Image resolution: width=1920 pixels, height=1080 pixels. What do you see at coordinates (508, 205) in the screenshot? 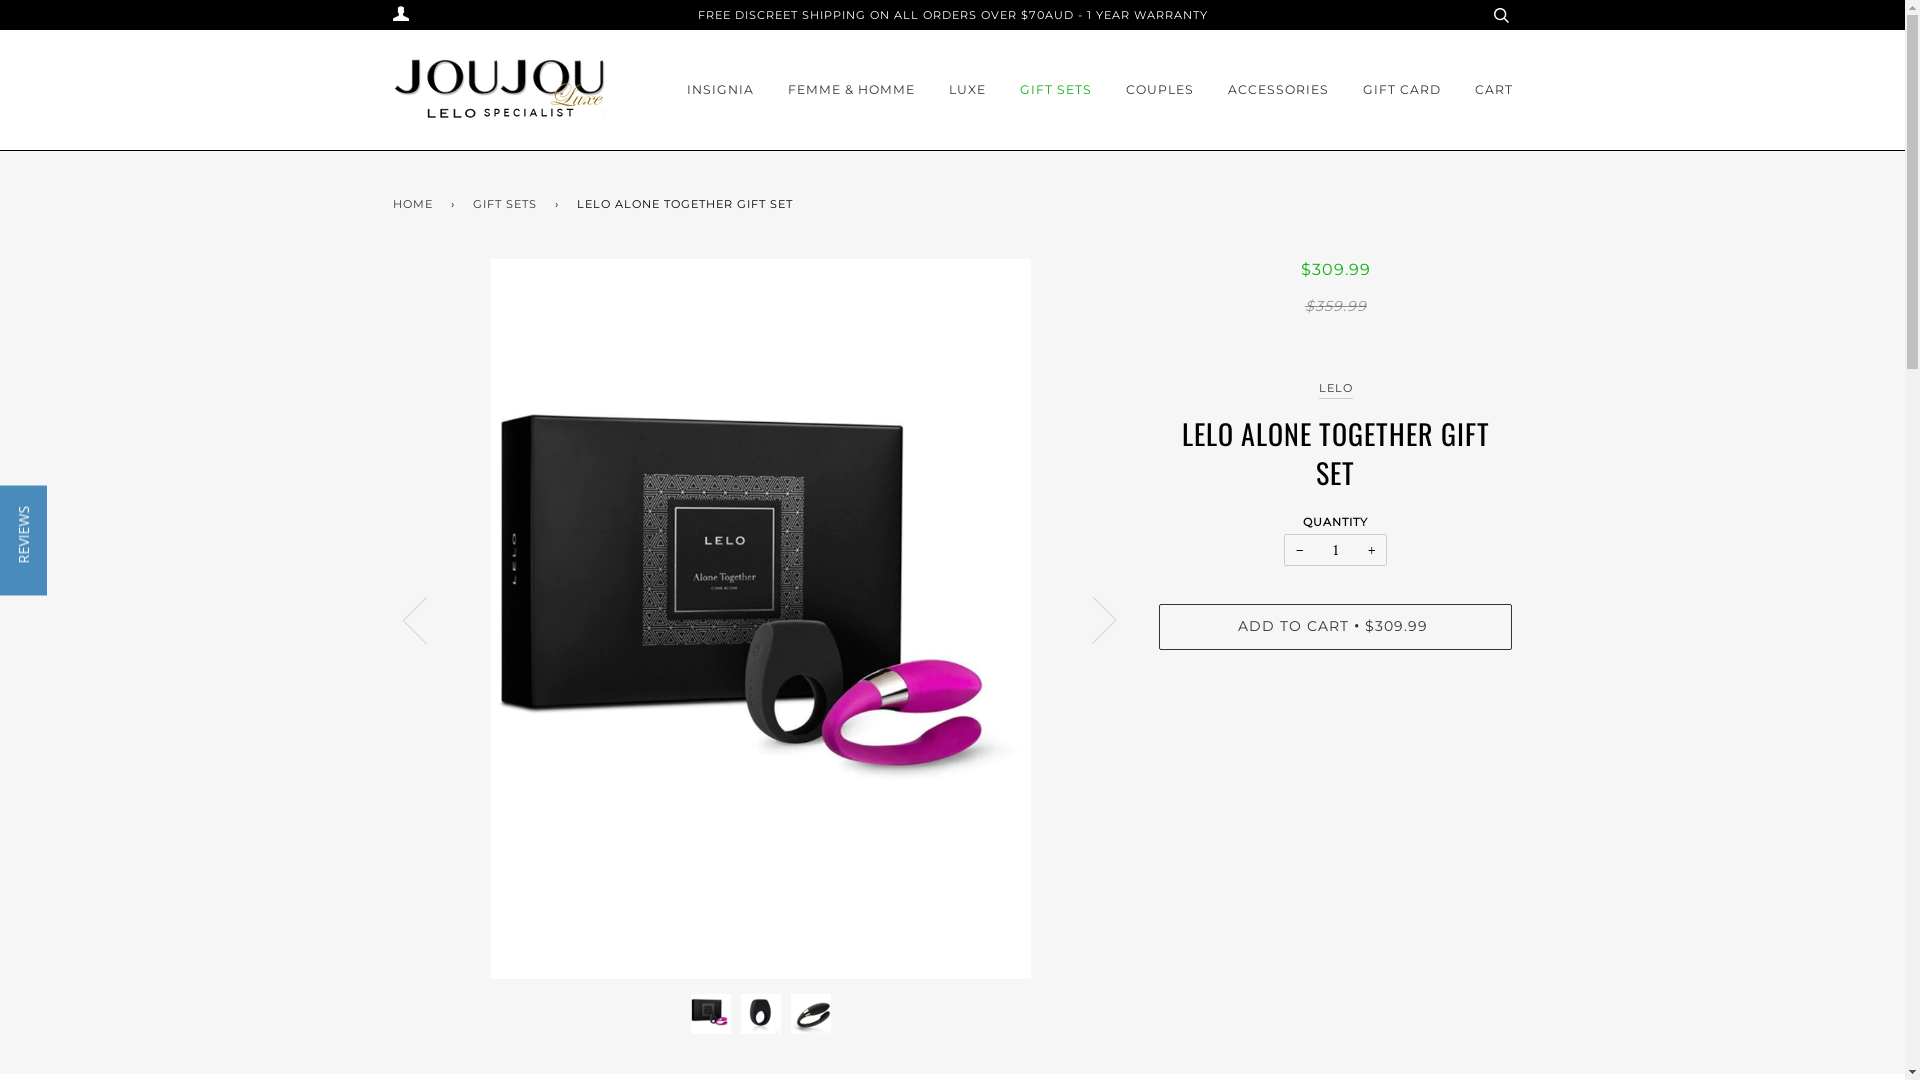
I see `GIFT SETS` at bounding box center [508, 205].